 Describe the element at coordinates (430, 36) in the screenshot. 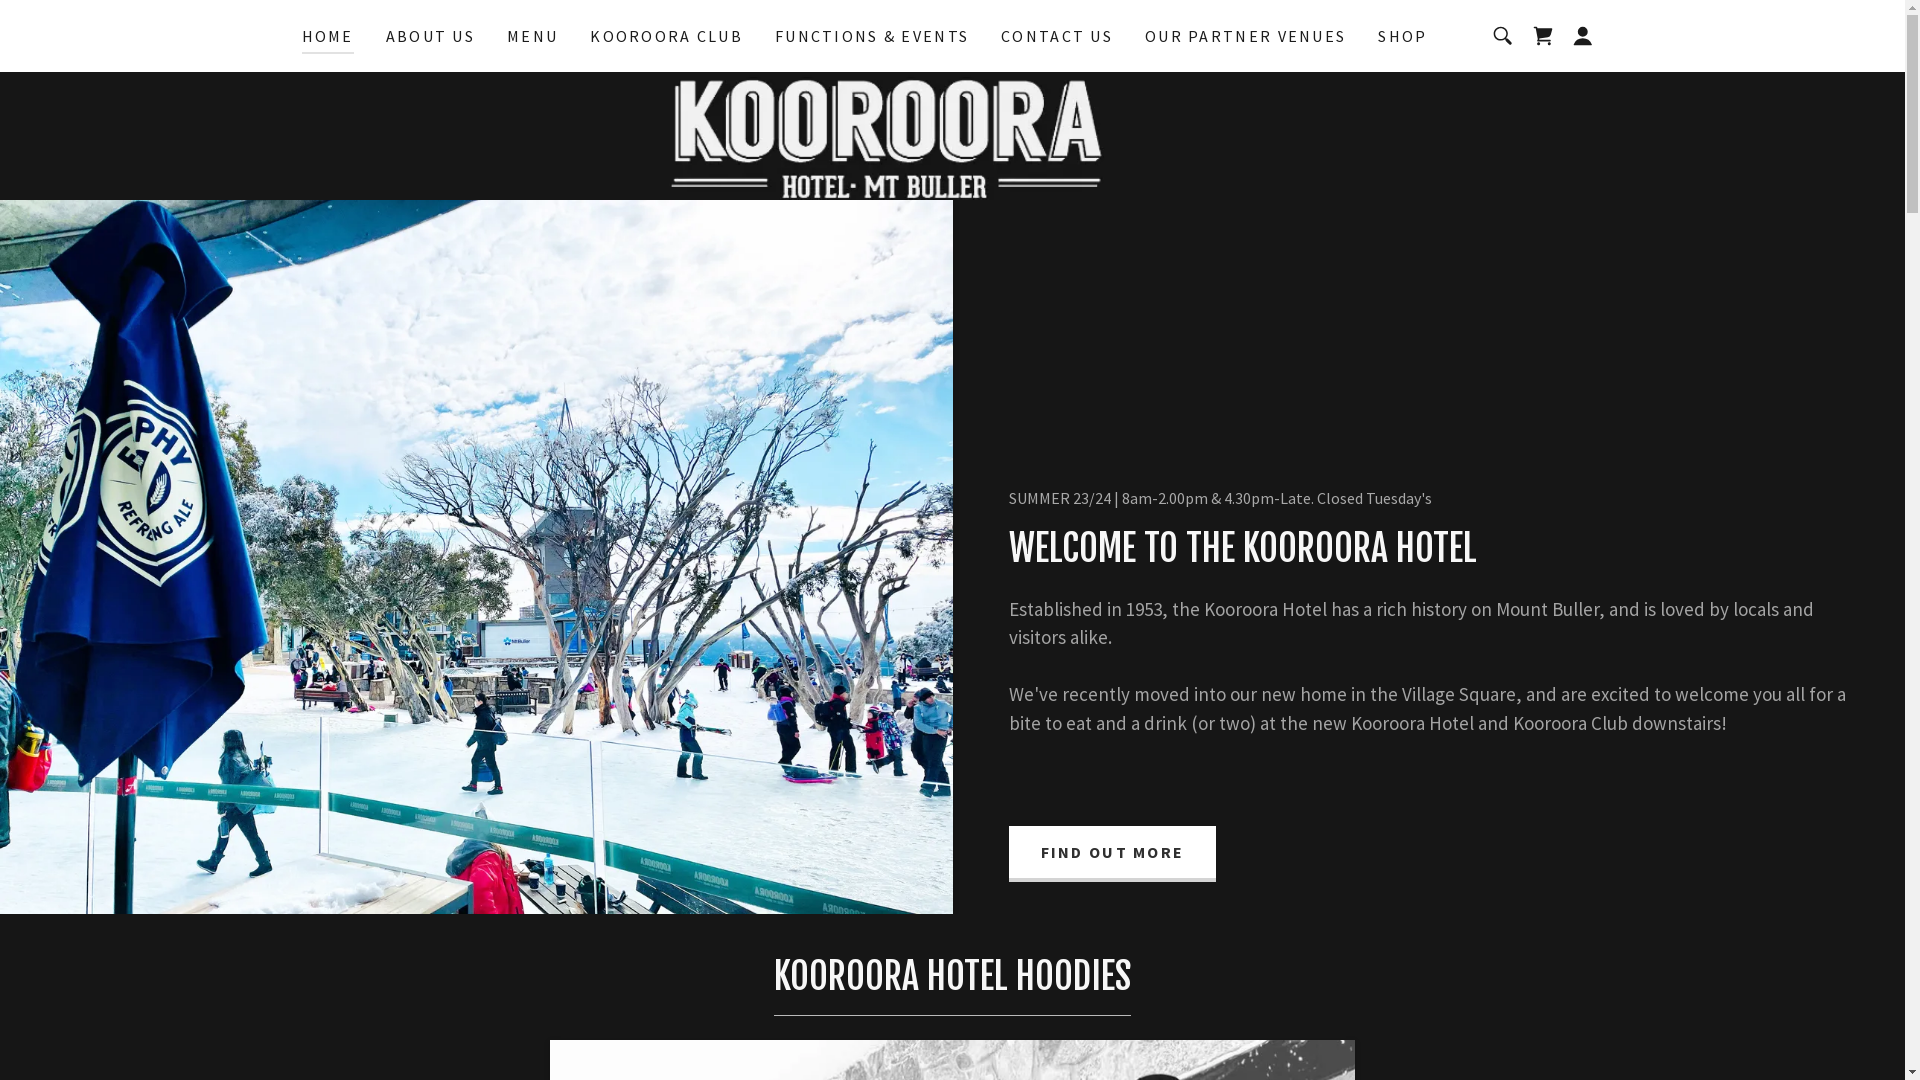

I see `ABOUT US` at that location.